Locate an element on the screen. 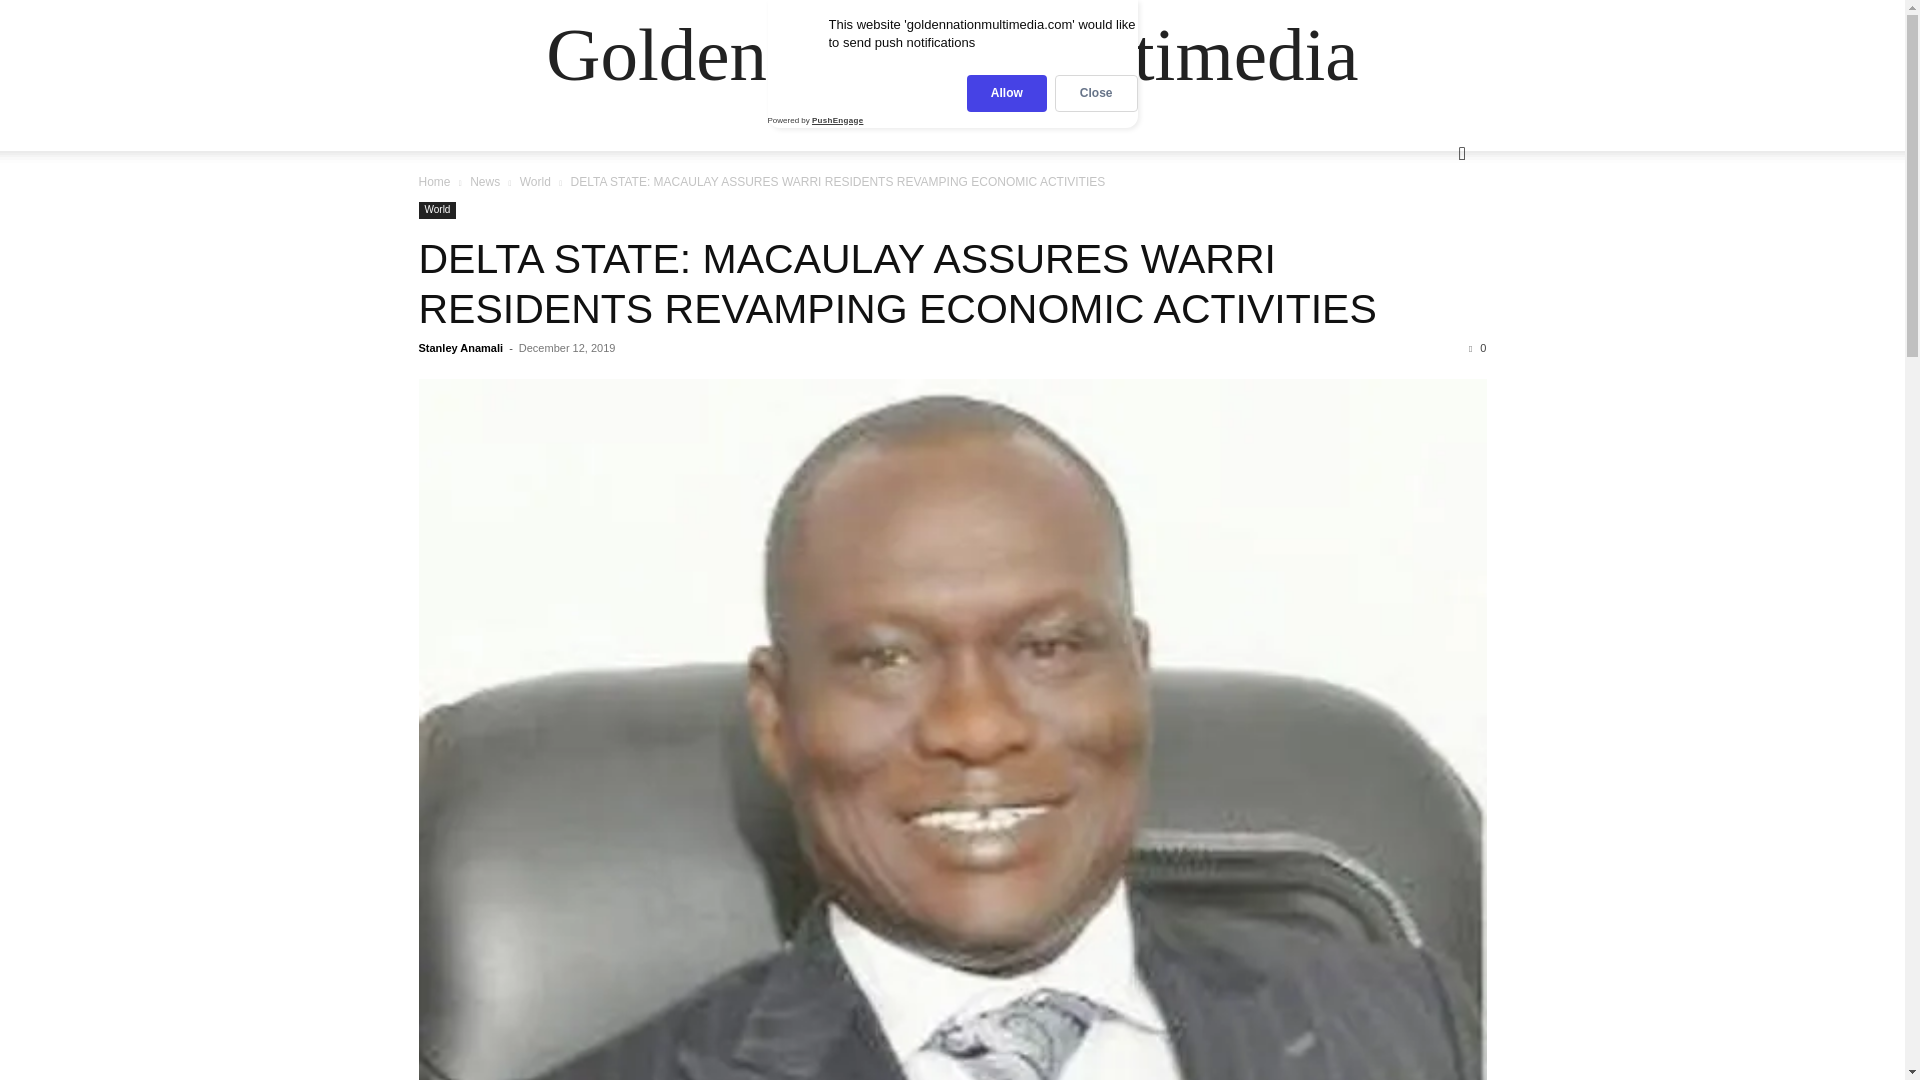  0 is located at coordinates (1477, 348).